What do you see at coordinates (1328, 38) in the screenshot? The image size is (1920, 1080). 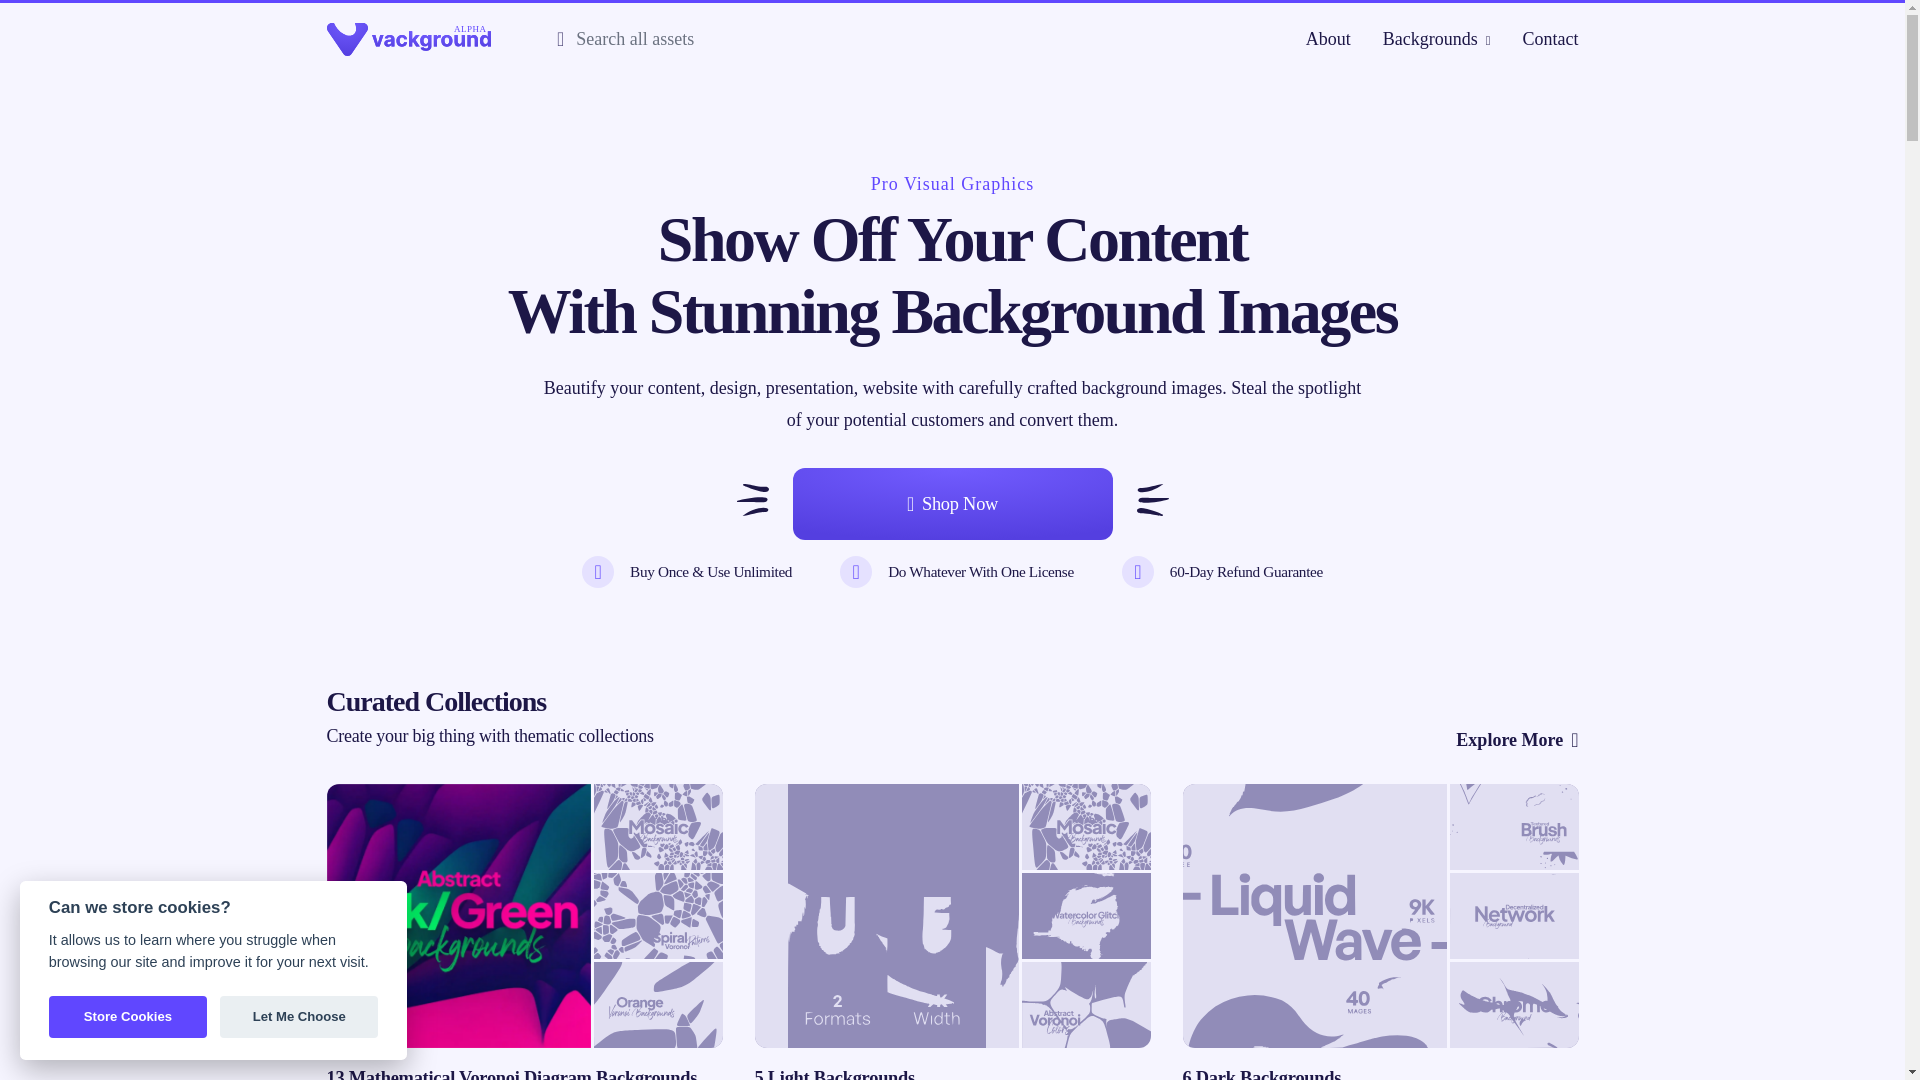 I see `About` at bounding box center [1328, 38].